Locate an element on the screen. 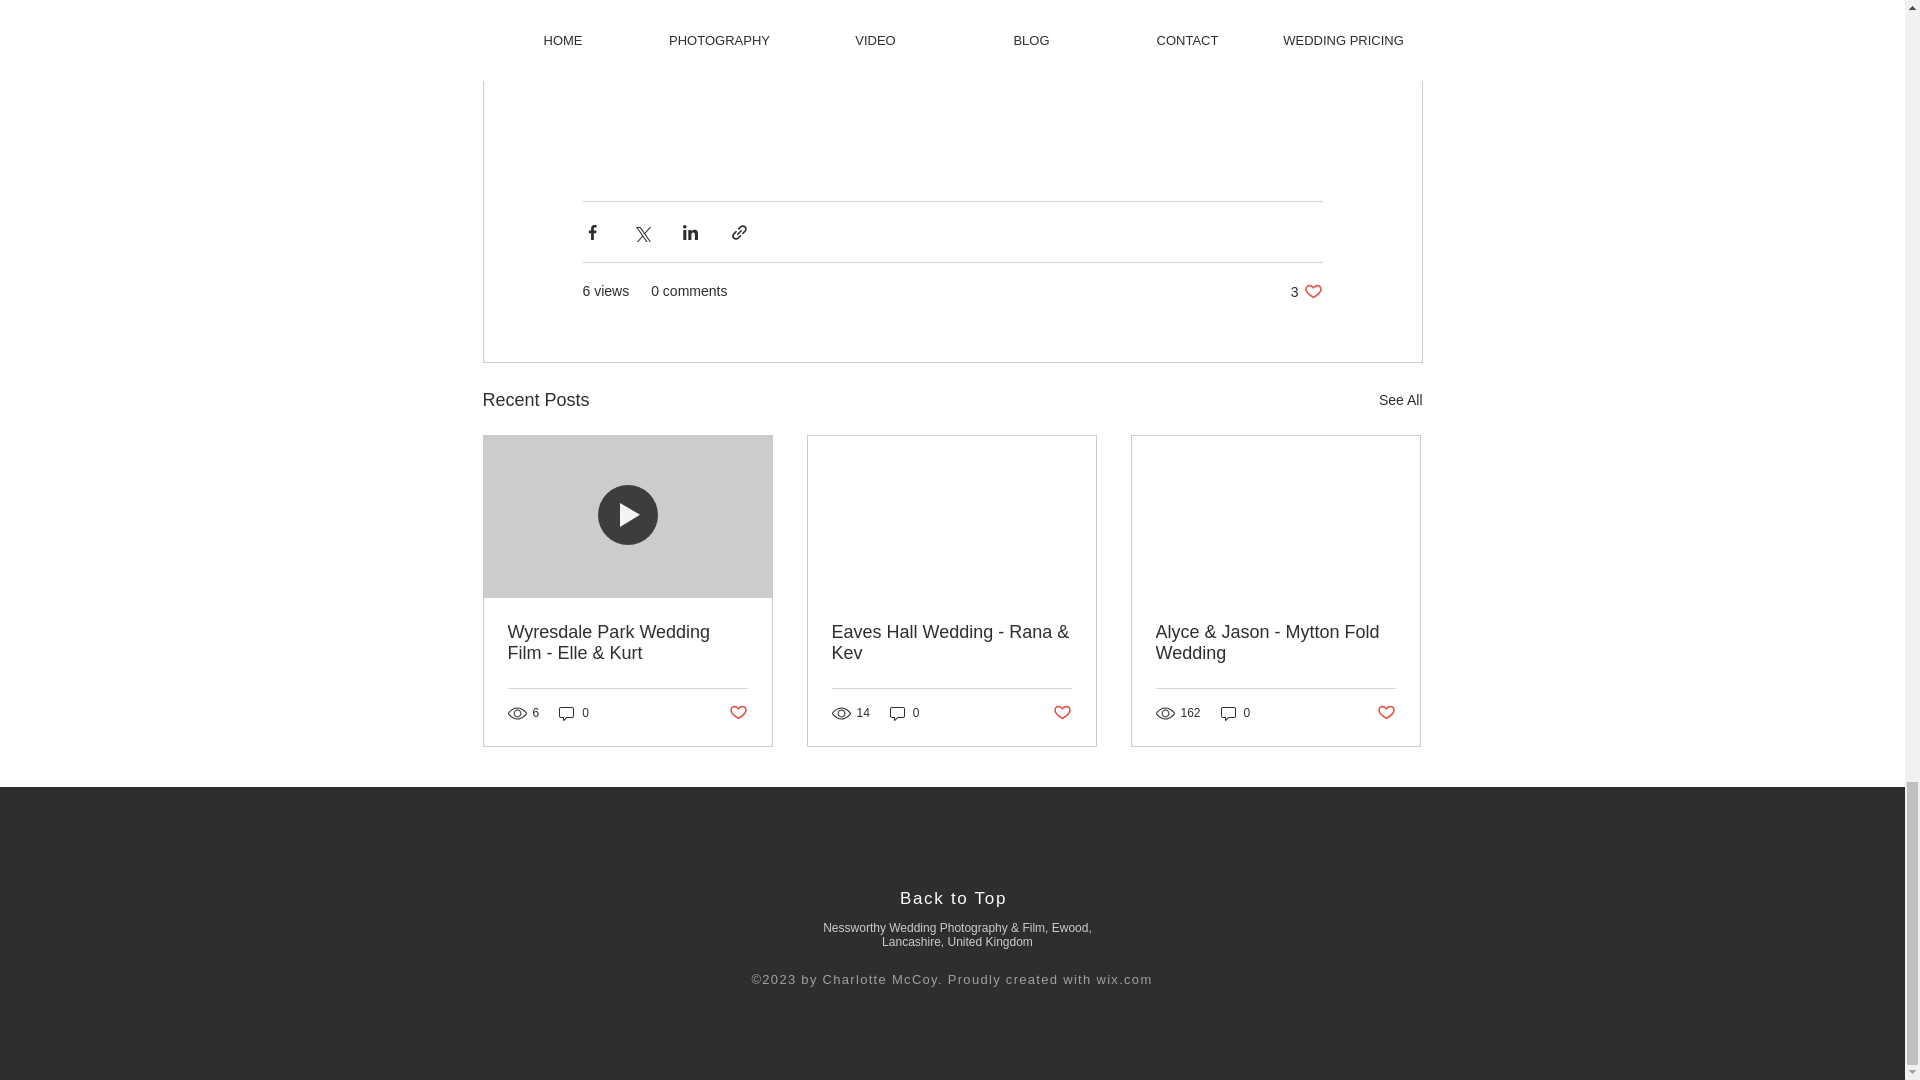  wix.com is located at coordinates (1124, 980).